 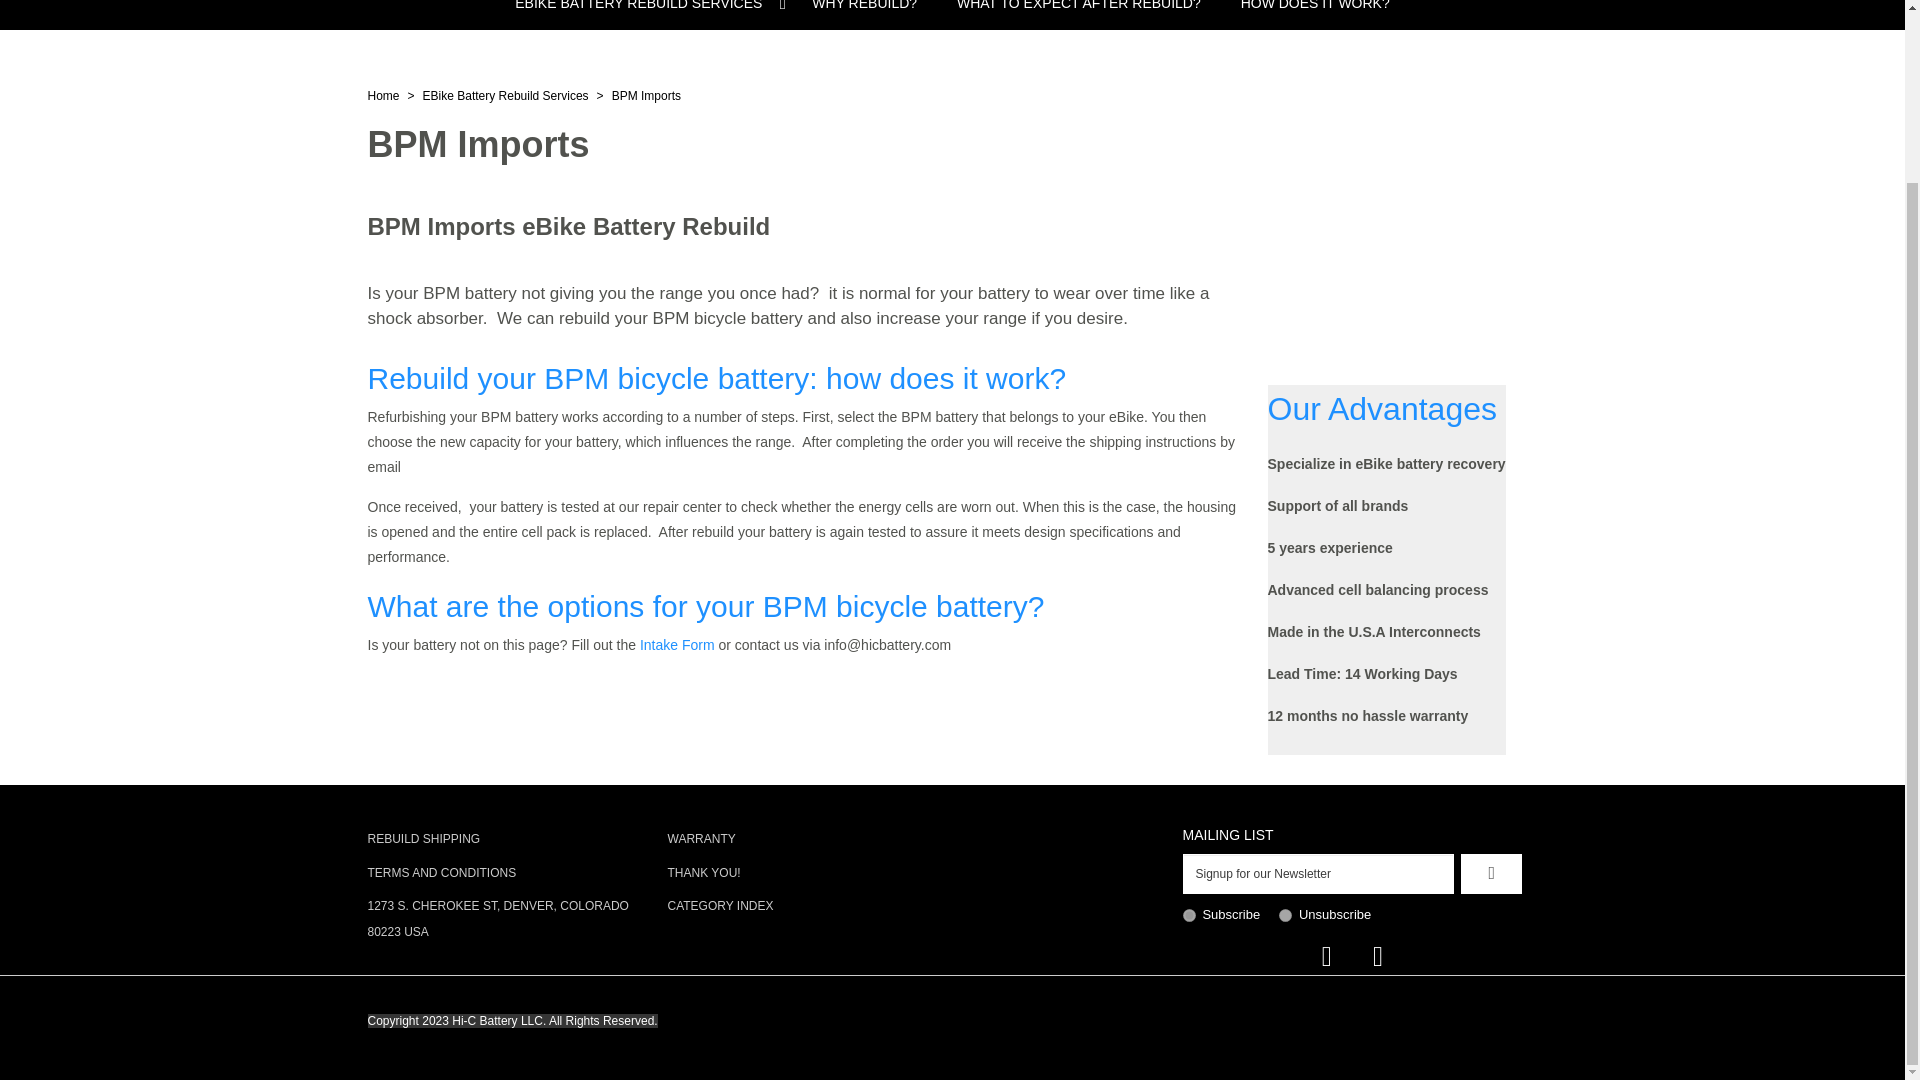 What do you see at coordinates (1377, 956) in the screenshot?
I see `Follow Us on Instagram` at bounding box center [1377, 956].